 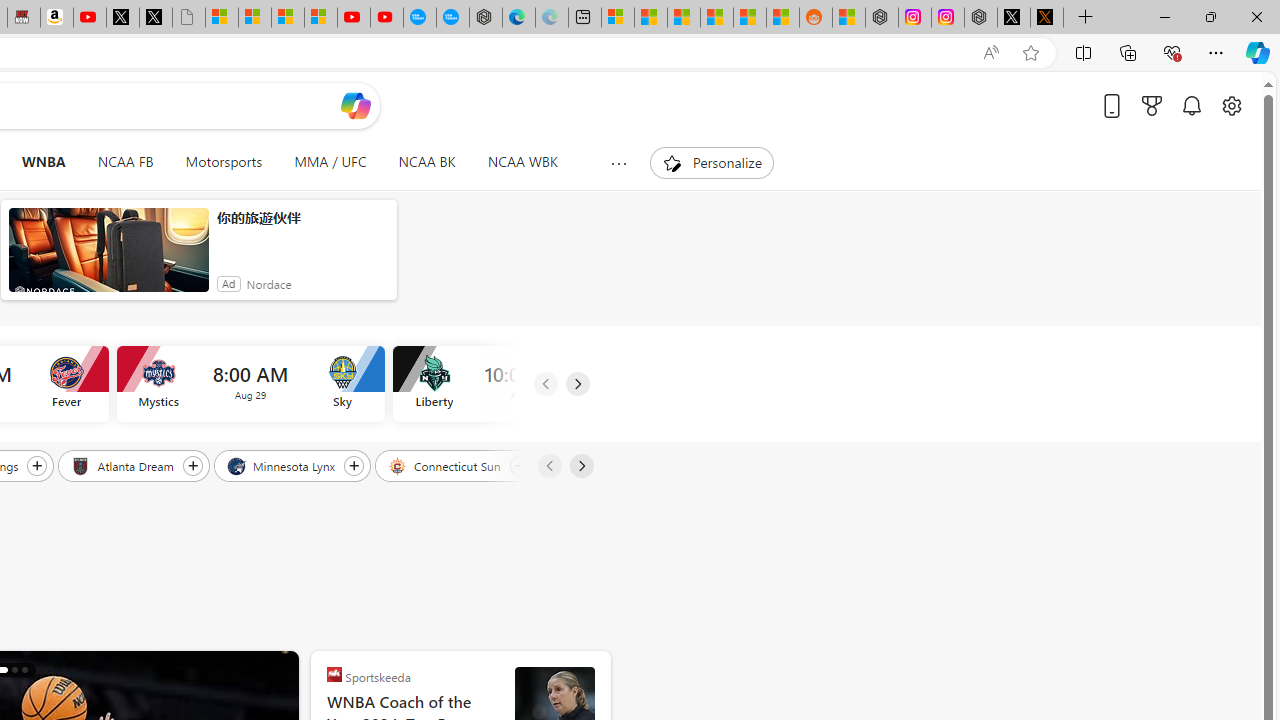 I want to click on Personalize, so click(x=712, y=162).